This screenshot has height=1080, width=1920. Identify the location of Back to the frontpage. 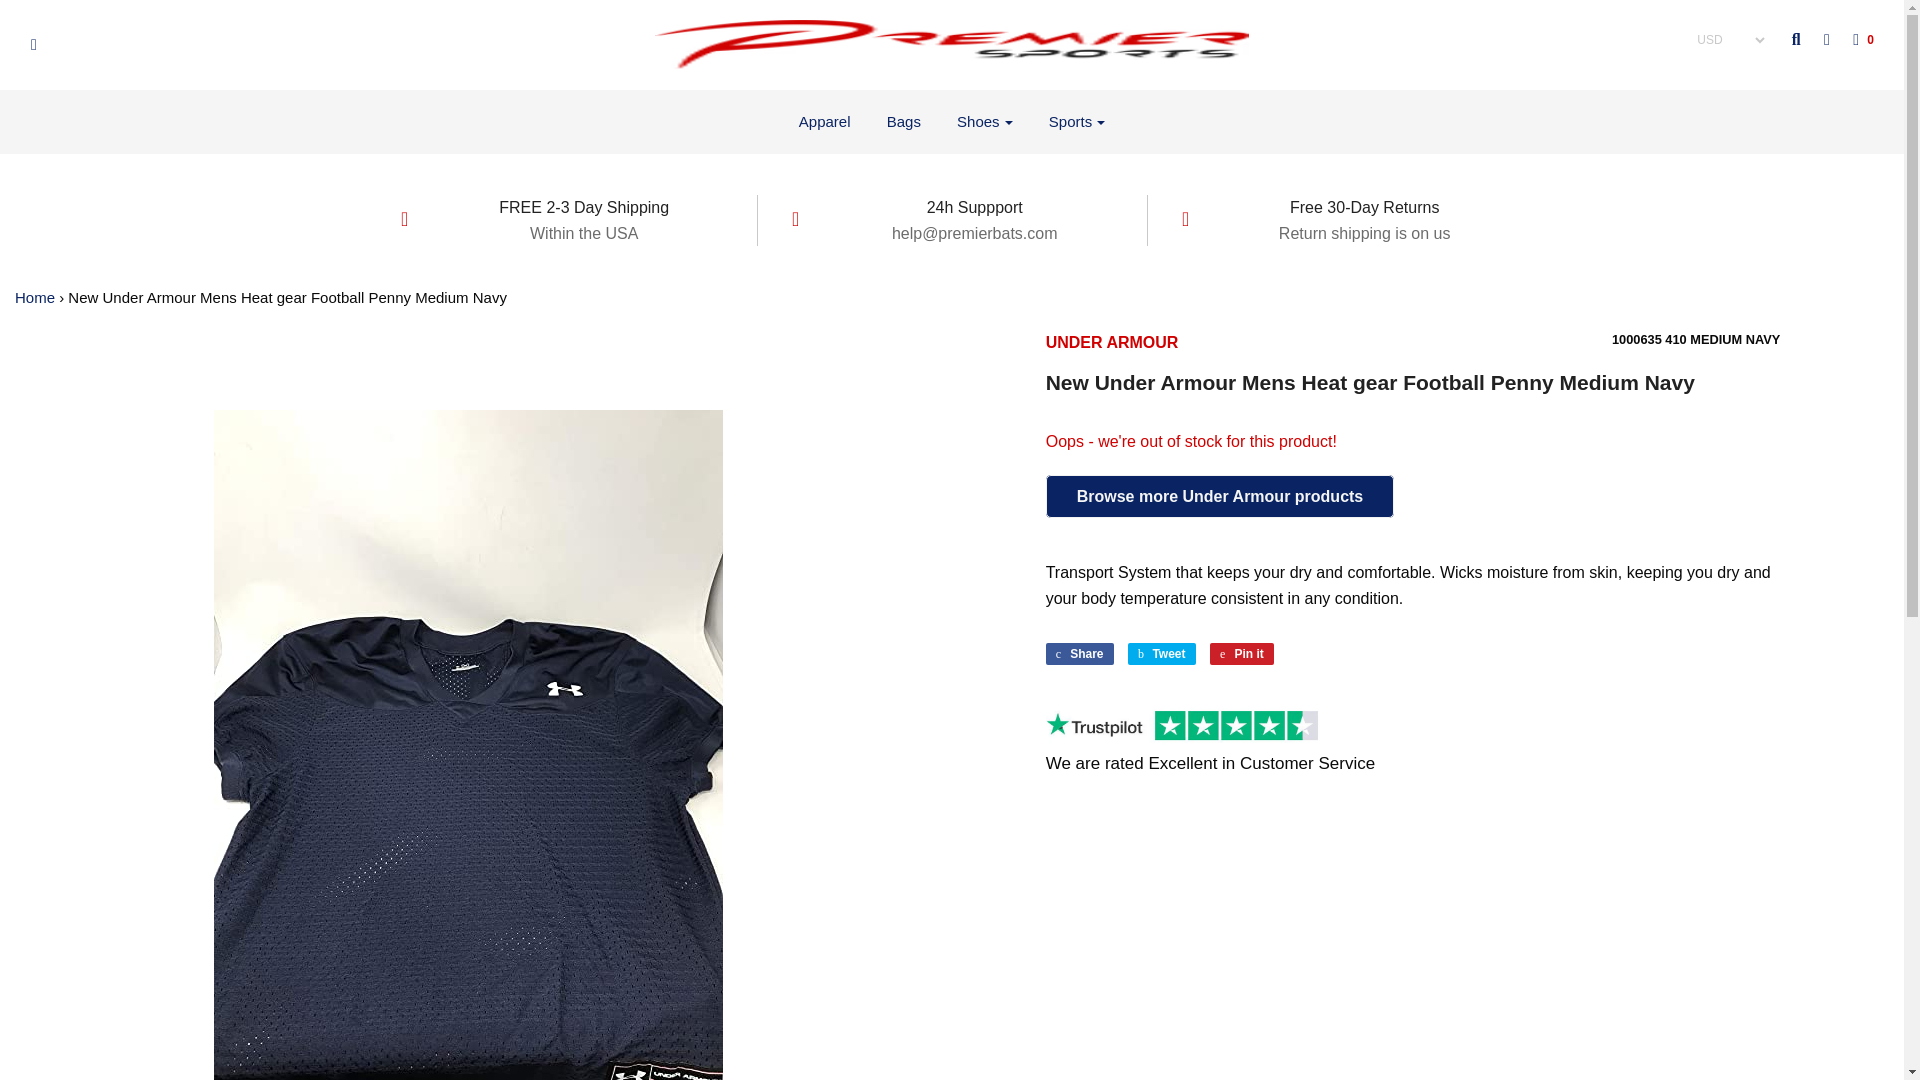
(35, 297).